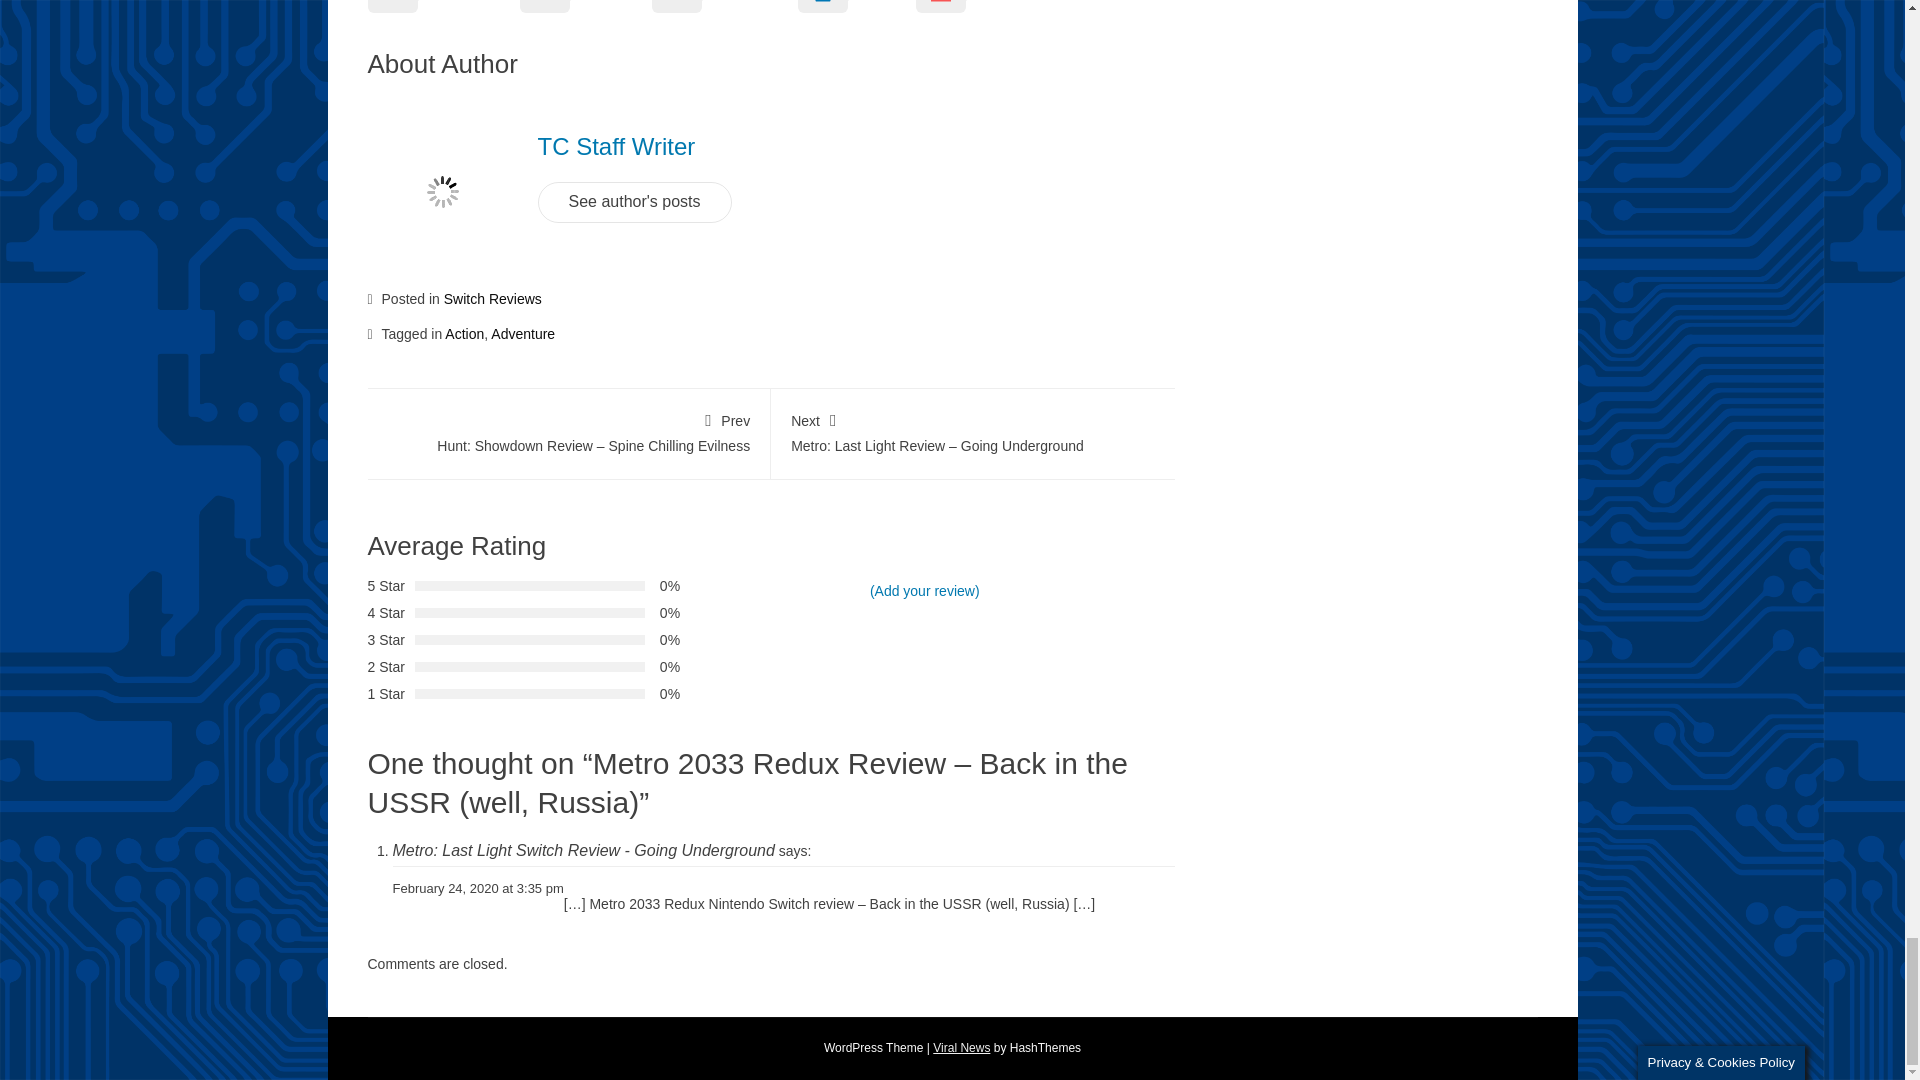  What do you see at coordinates (616, 146) in the screenshot?
I see `TC Staff Writer` at bounding box center [616, 146].